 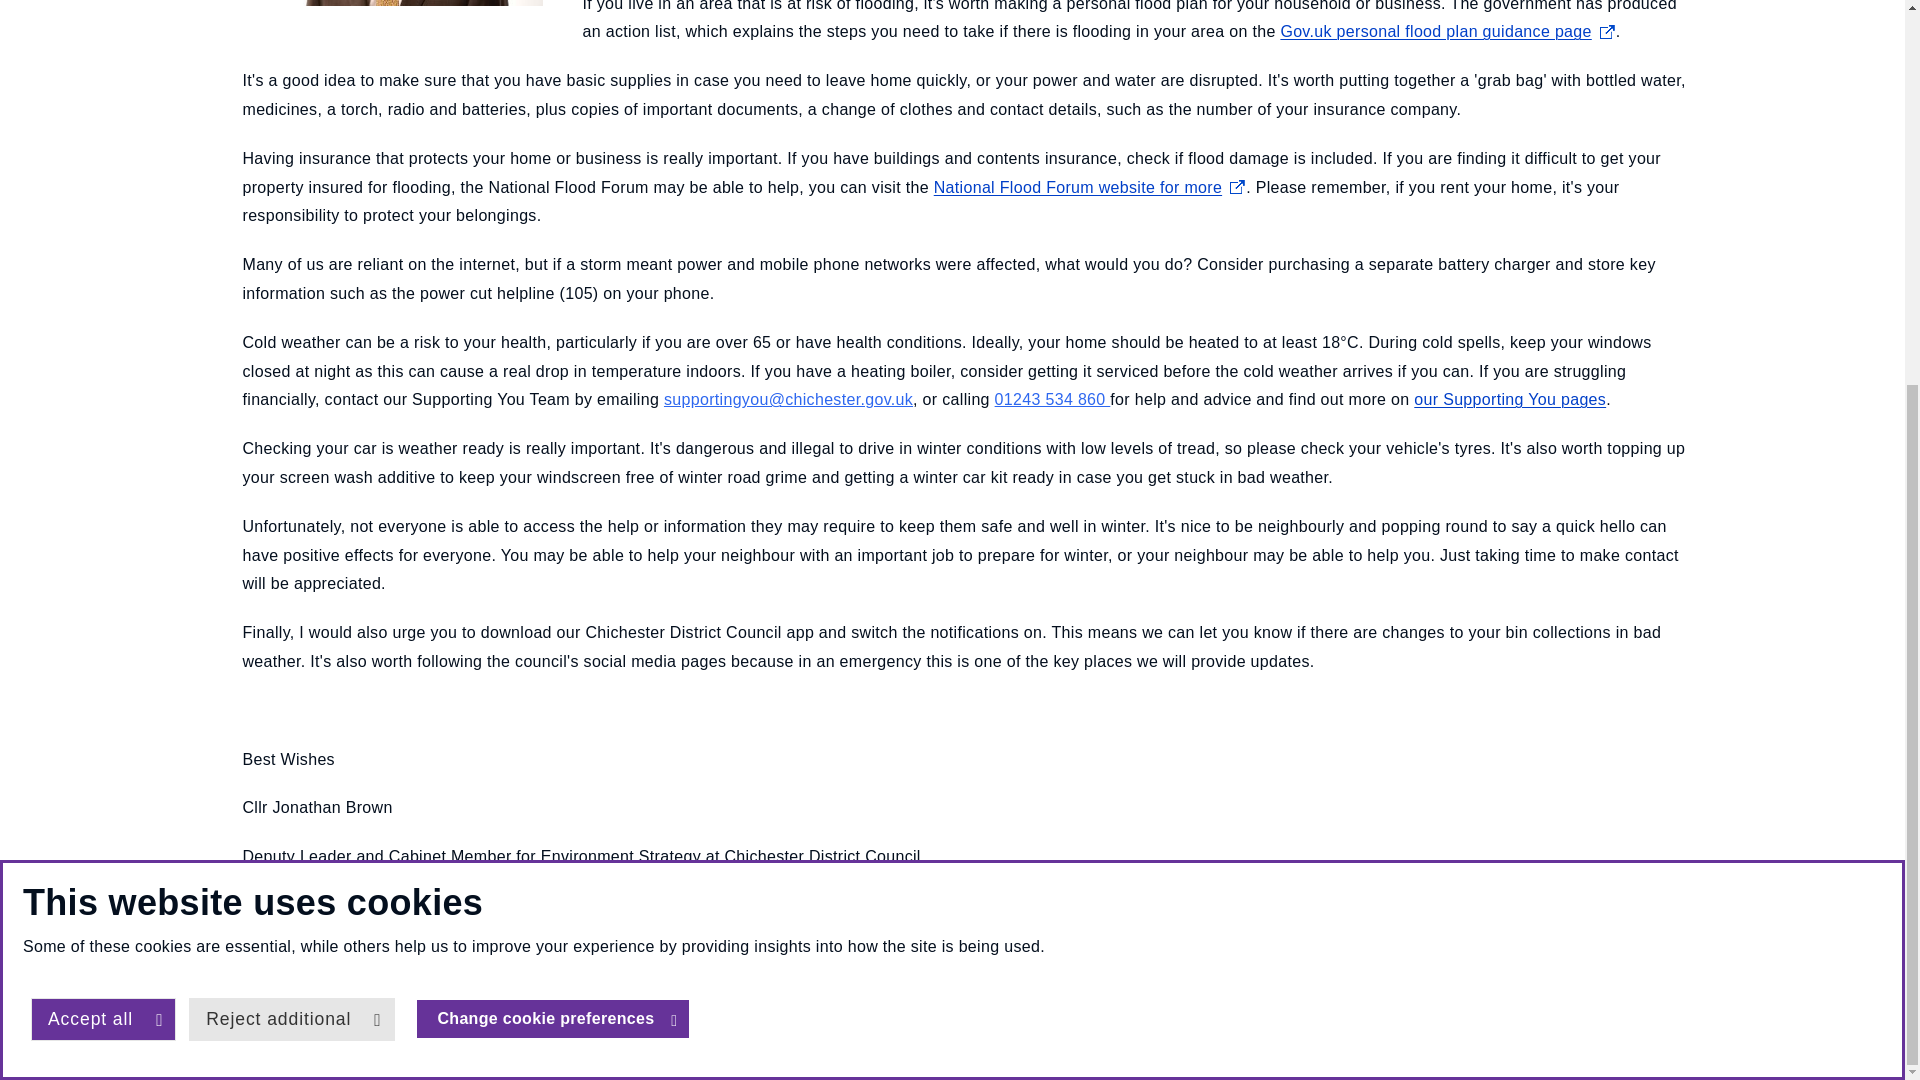 I want to click on Terms and conditions, so click(x=380, y=1012).